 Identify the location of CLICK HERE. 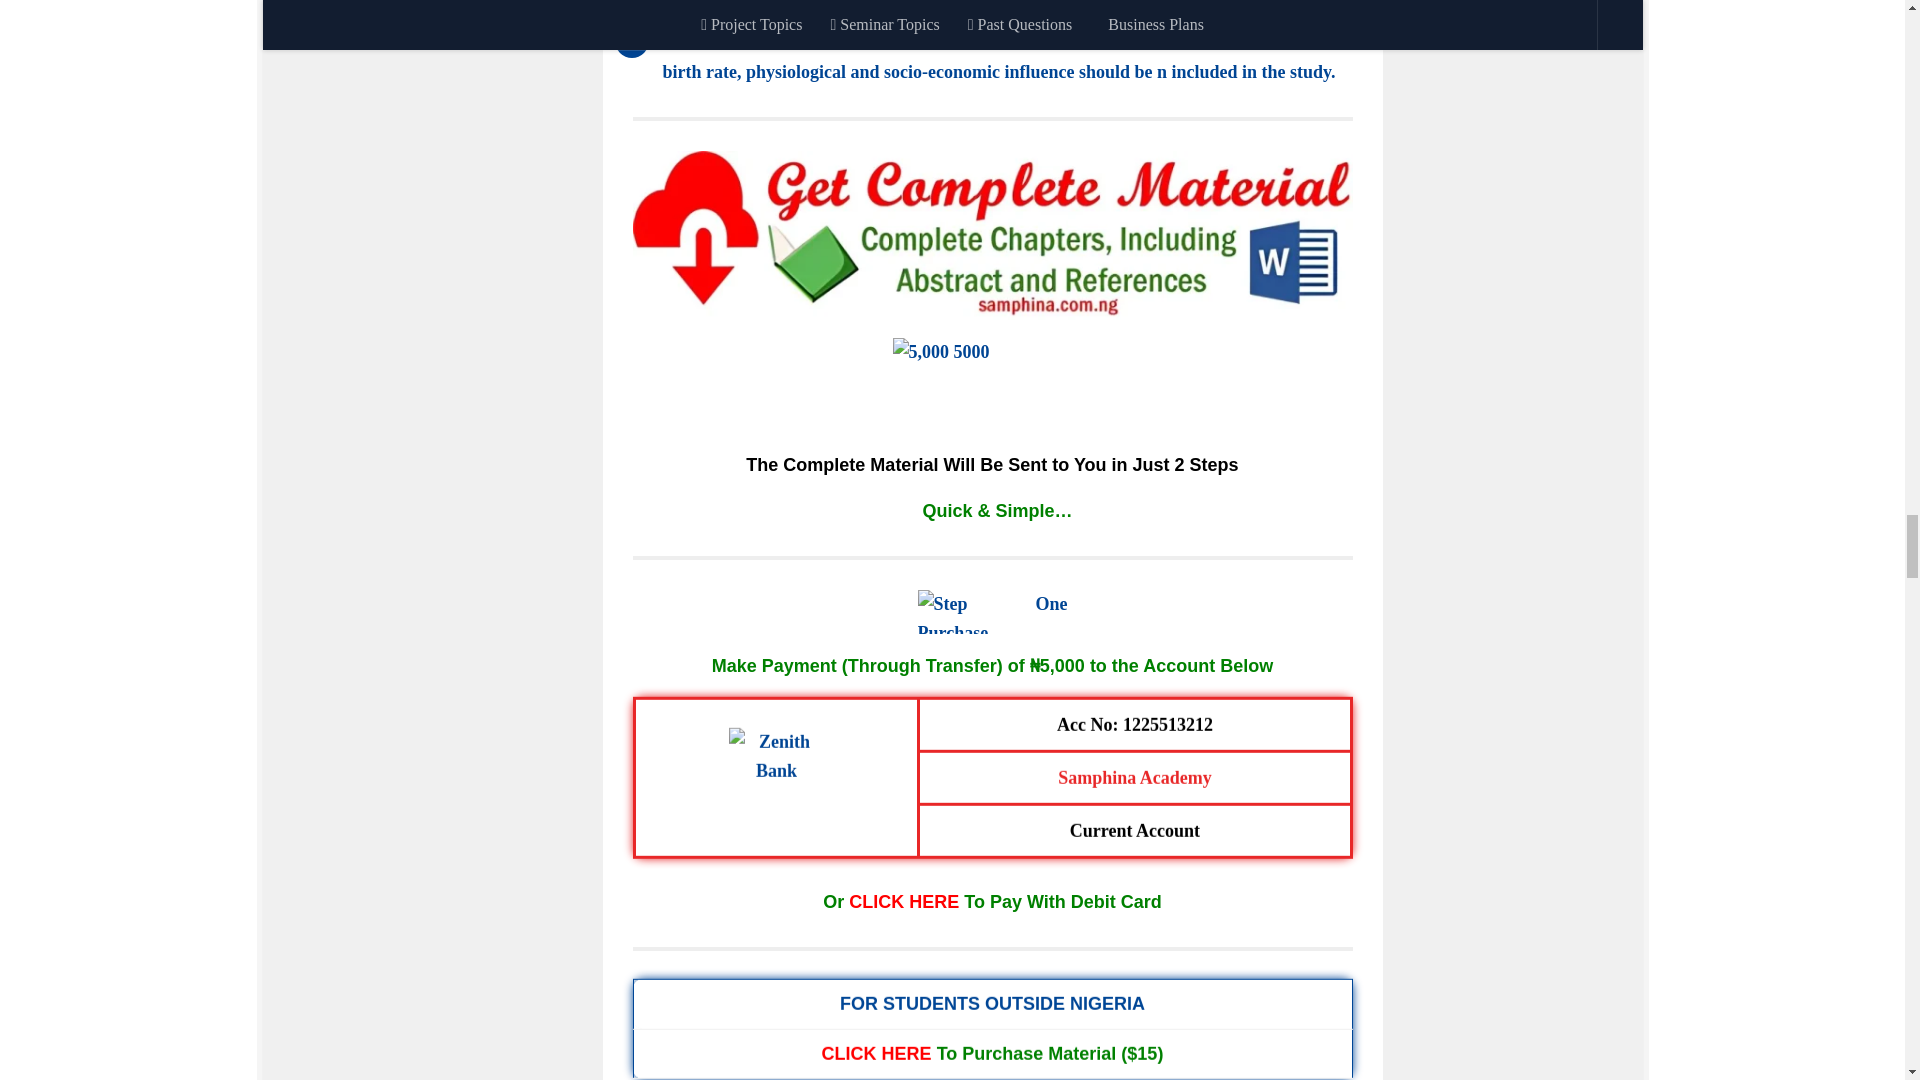
(876, 1054).